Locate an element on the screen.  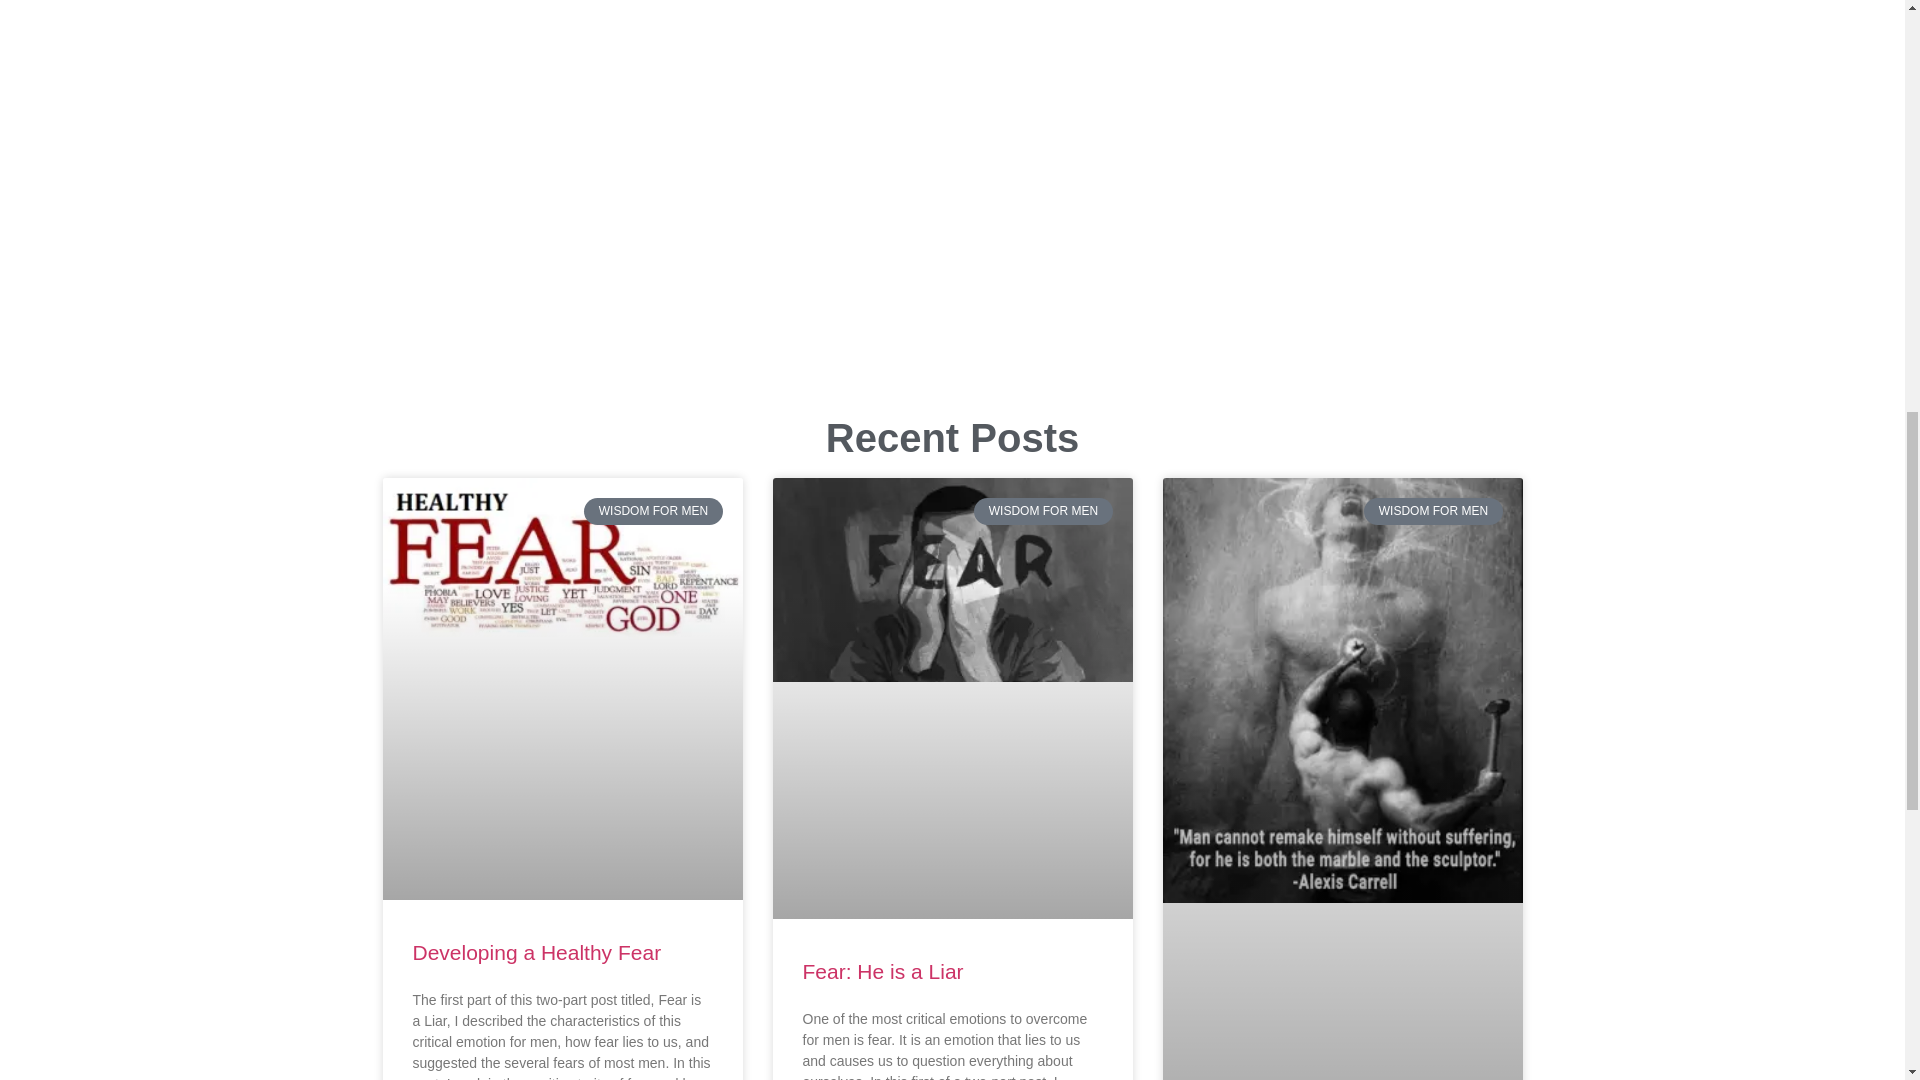
Fear: He is a Liar is located at coordinates (882, 971).